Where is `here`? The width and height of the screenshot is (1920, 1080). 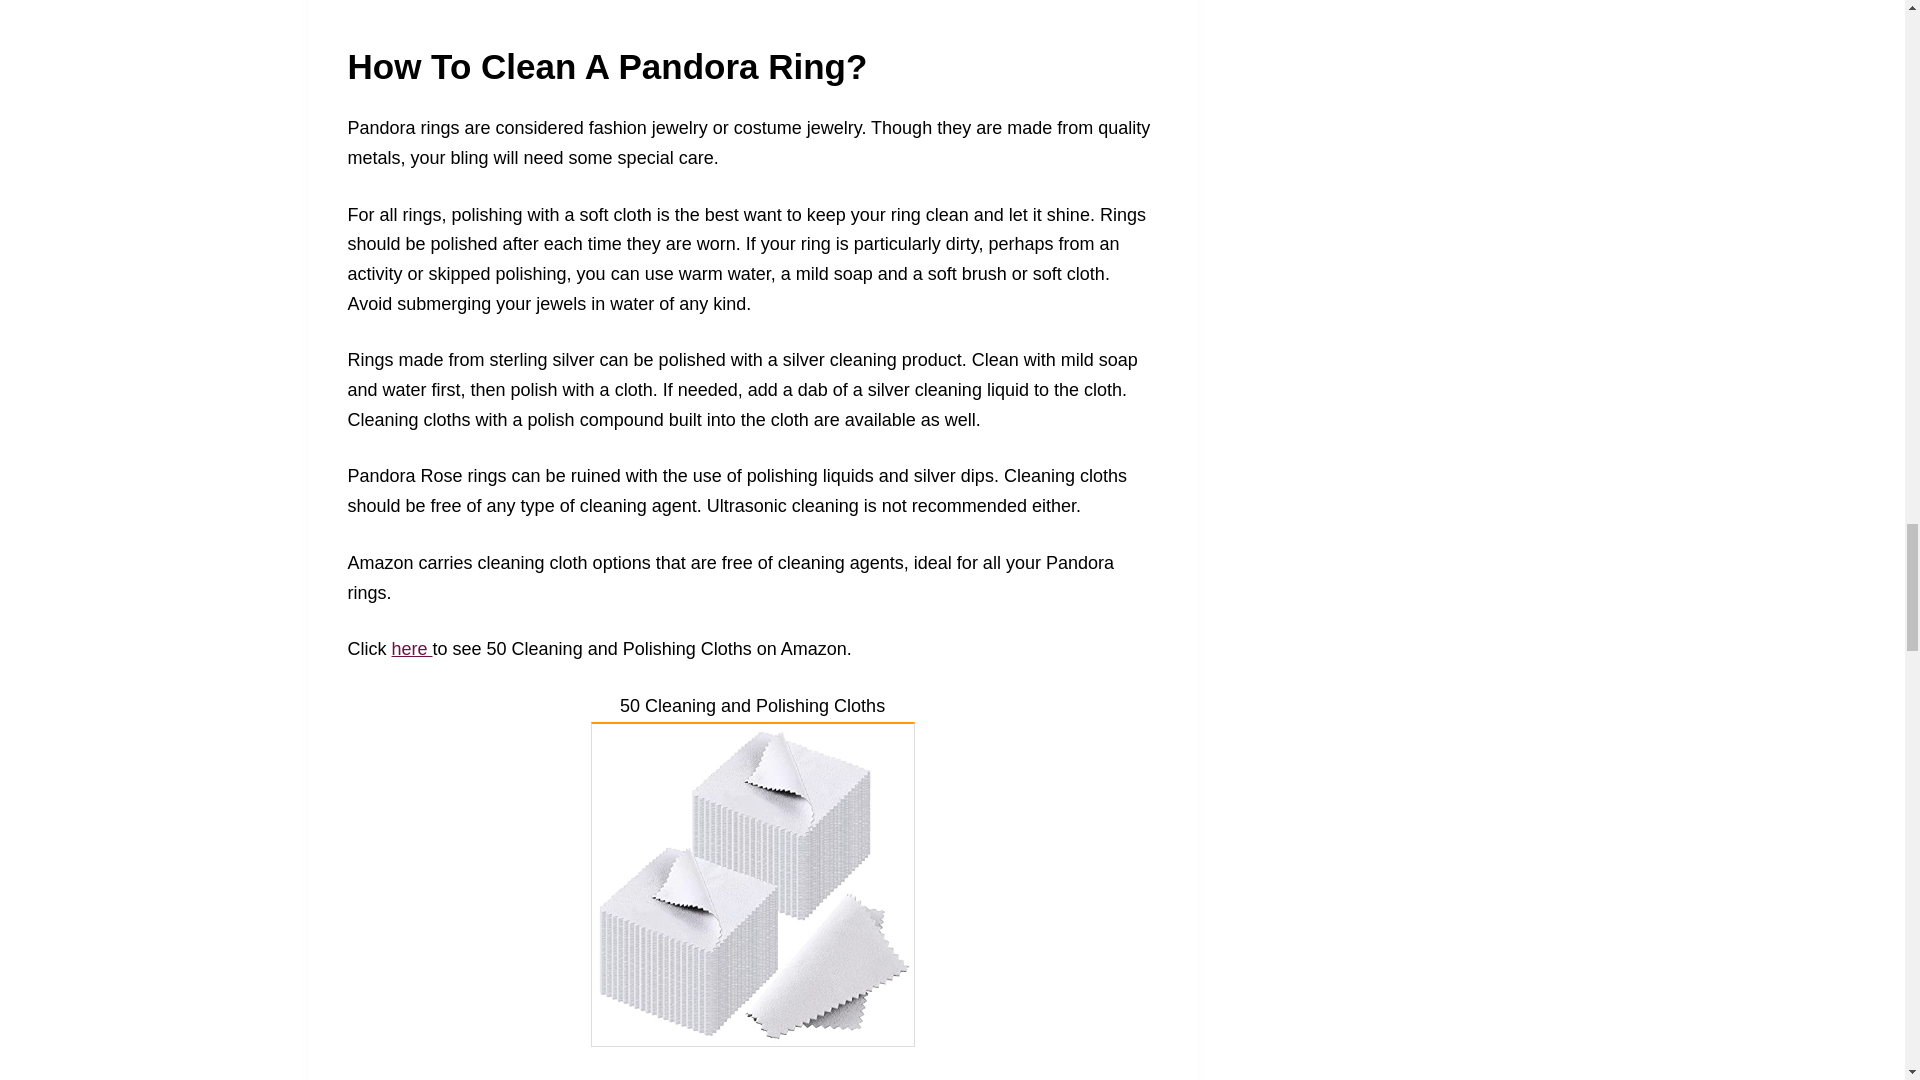
here is located at coordinates (412, 1078).